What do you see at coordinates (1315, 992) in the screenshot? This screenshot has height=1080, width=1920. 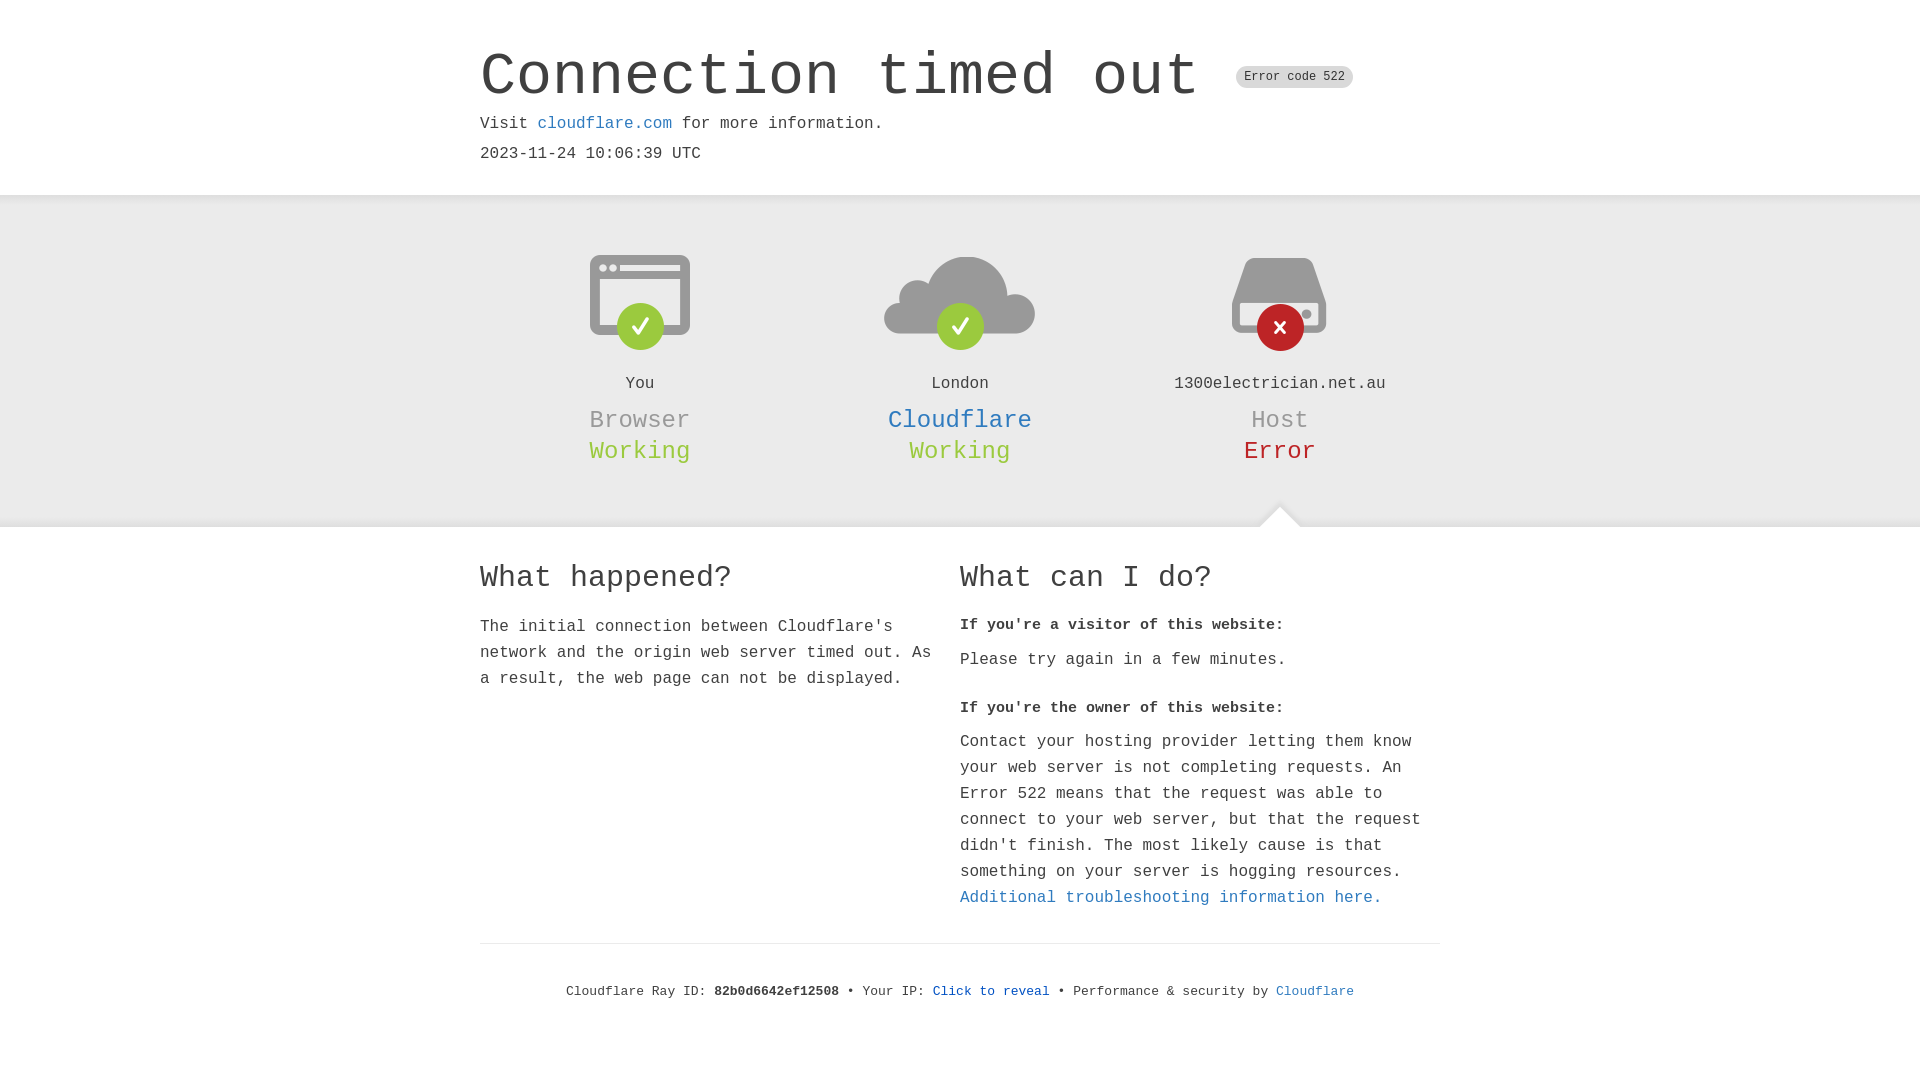 I see `Cloudflare` at bounding box center [1315, 992].